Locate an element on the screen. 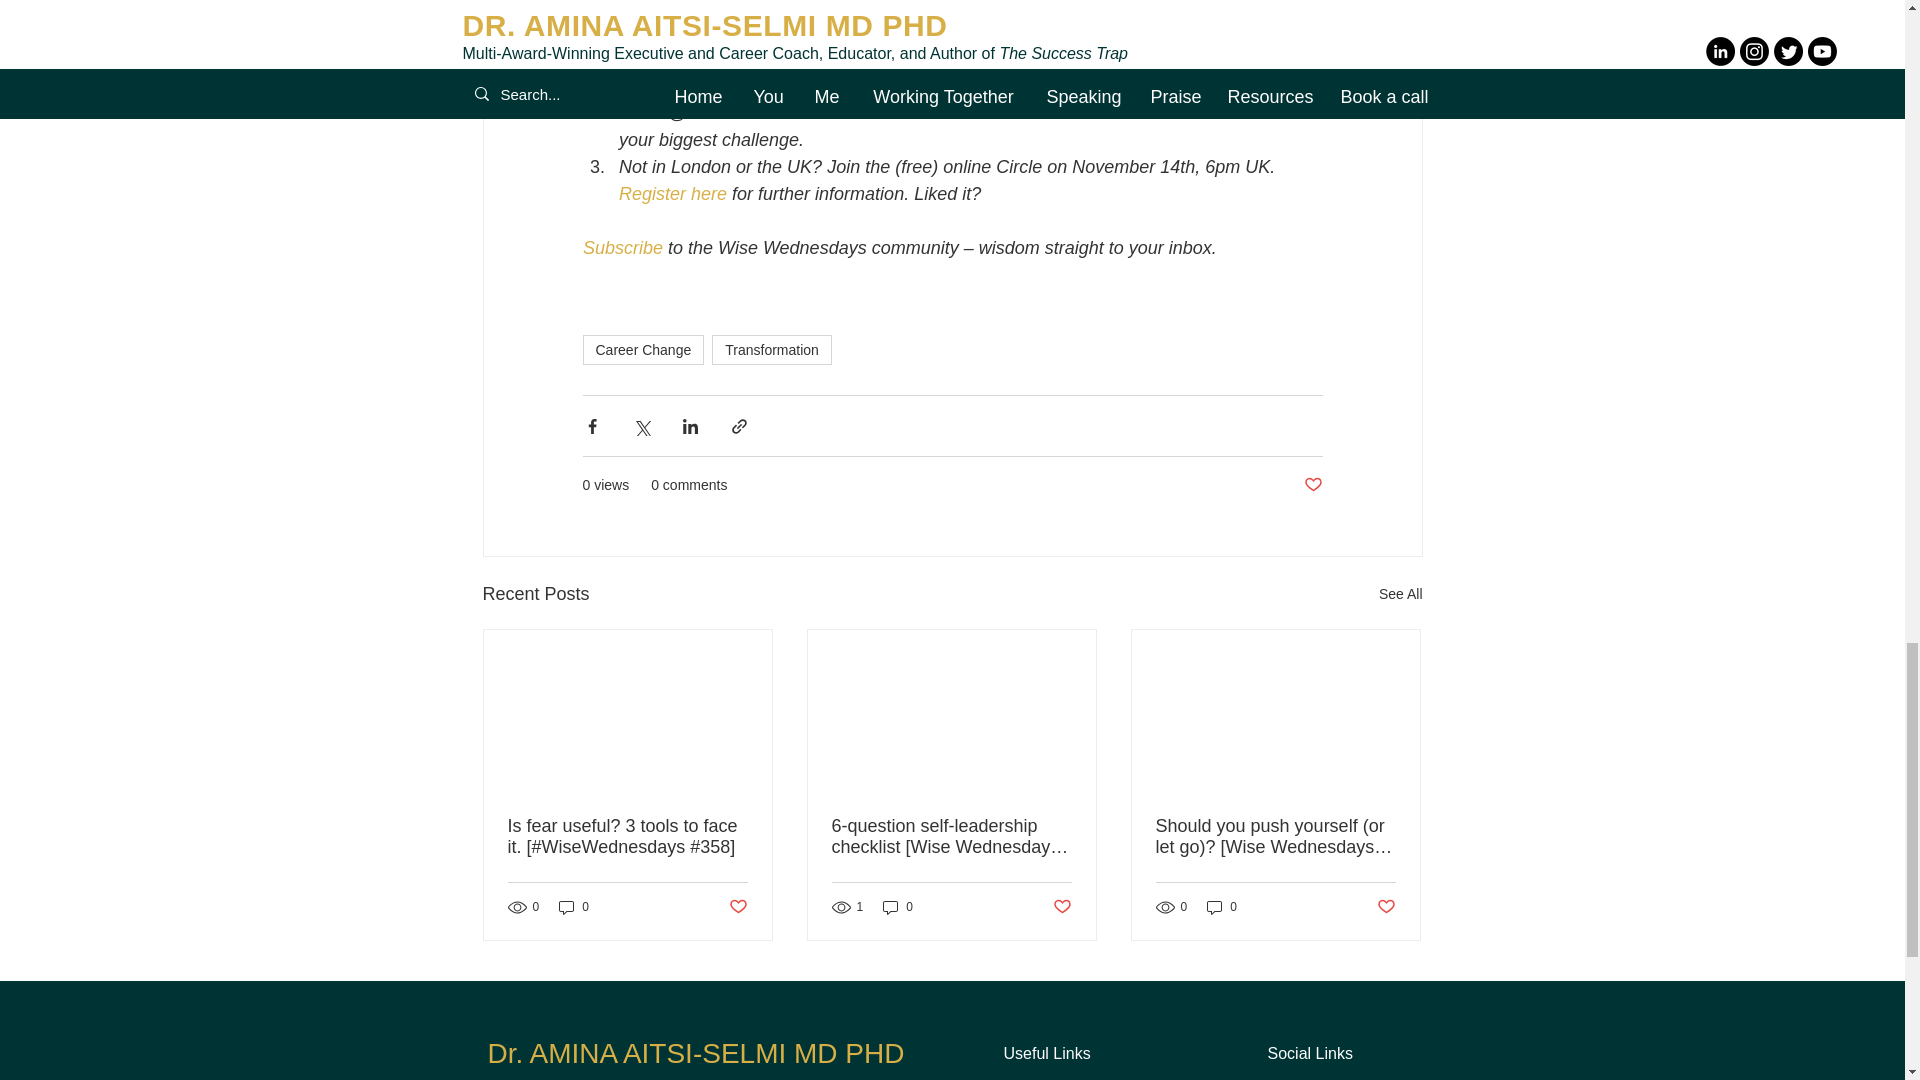 This screenshot has width=1920, height=1080. Post not marked as liked is located at coordinates (1062, 908).